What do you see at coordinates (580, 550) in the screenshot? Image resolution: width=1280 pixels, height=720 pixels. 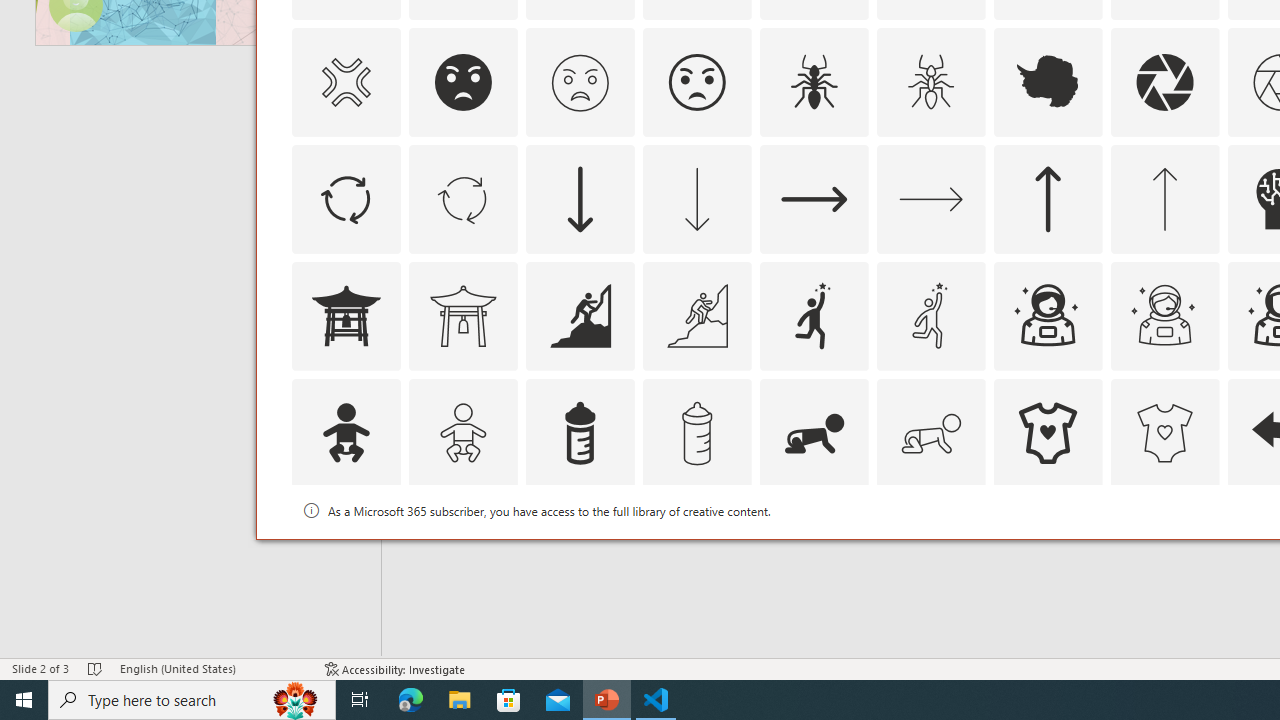 I see `AutomationID: Icons_Badge2_M` at bounding box center [580, 550].